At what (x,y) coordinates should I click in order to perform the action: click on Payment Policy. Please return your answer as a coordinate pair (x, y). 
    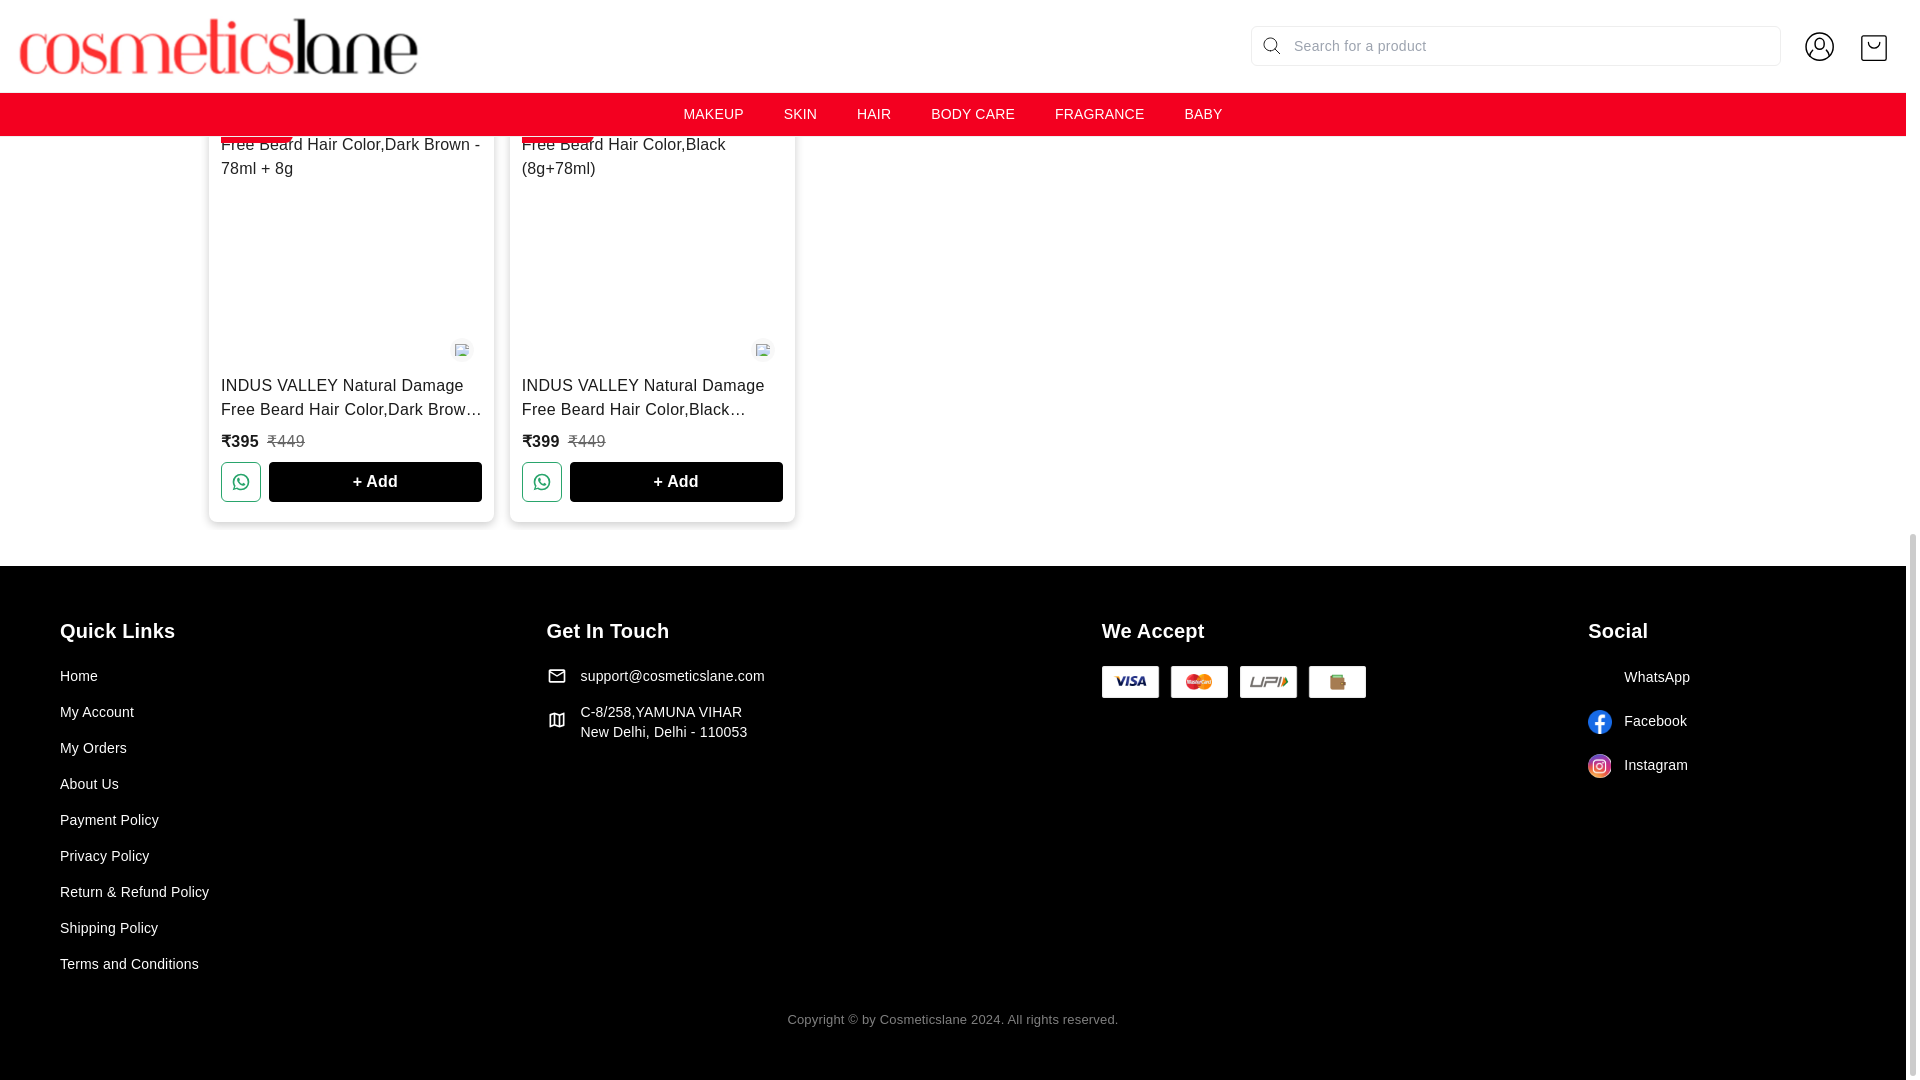
    Looking at the image, I should click on (282, 820).